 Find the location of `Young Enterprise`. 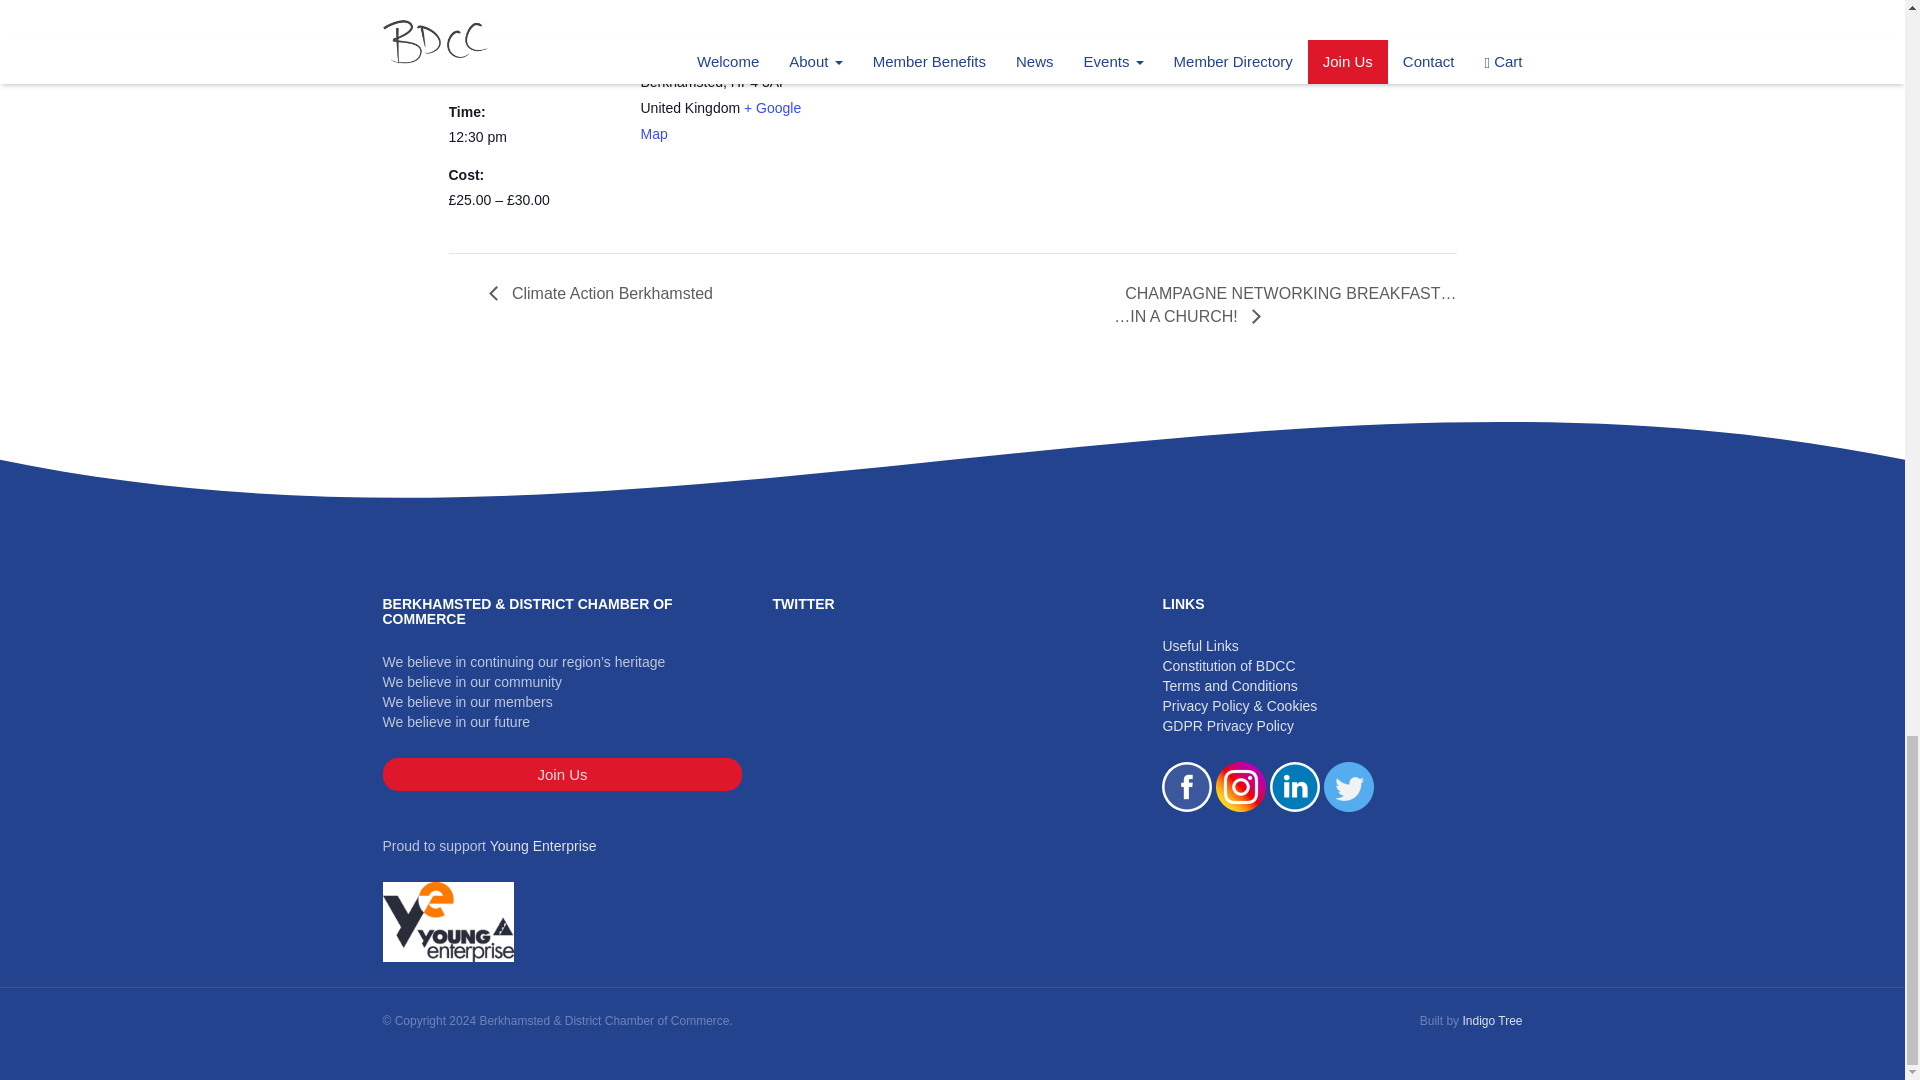

Young Enterprise is located at coordinates (543, 846).